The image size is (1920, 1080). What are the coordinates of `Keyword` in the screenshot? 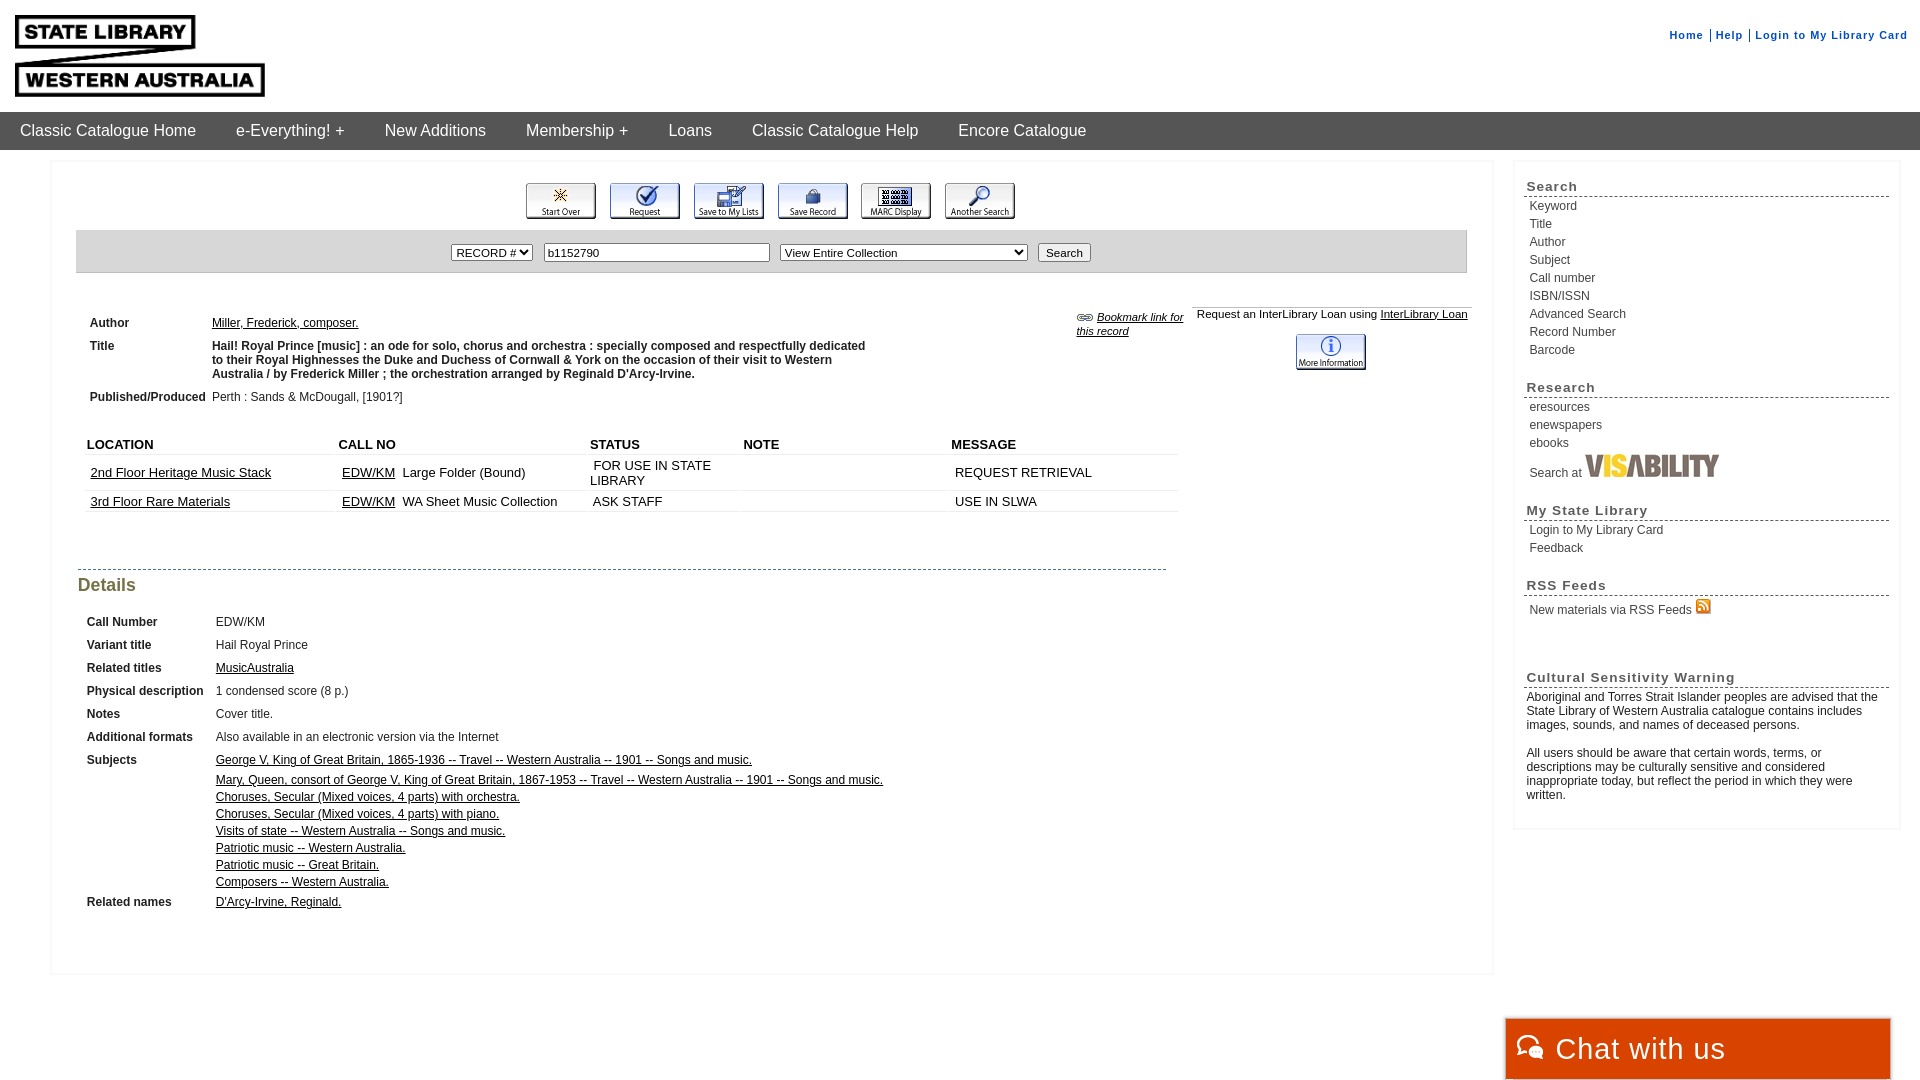 It's located at (1708, 206).